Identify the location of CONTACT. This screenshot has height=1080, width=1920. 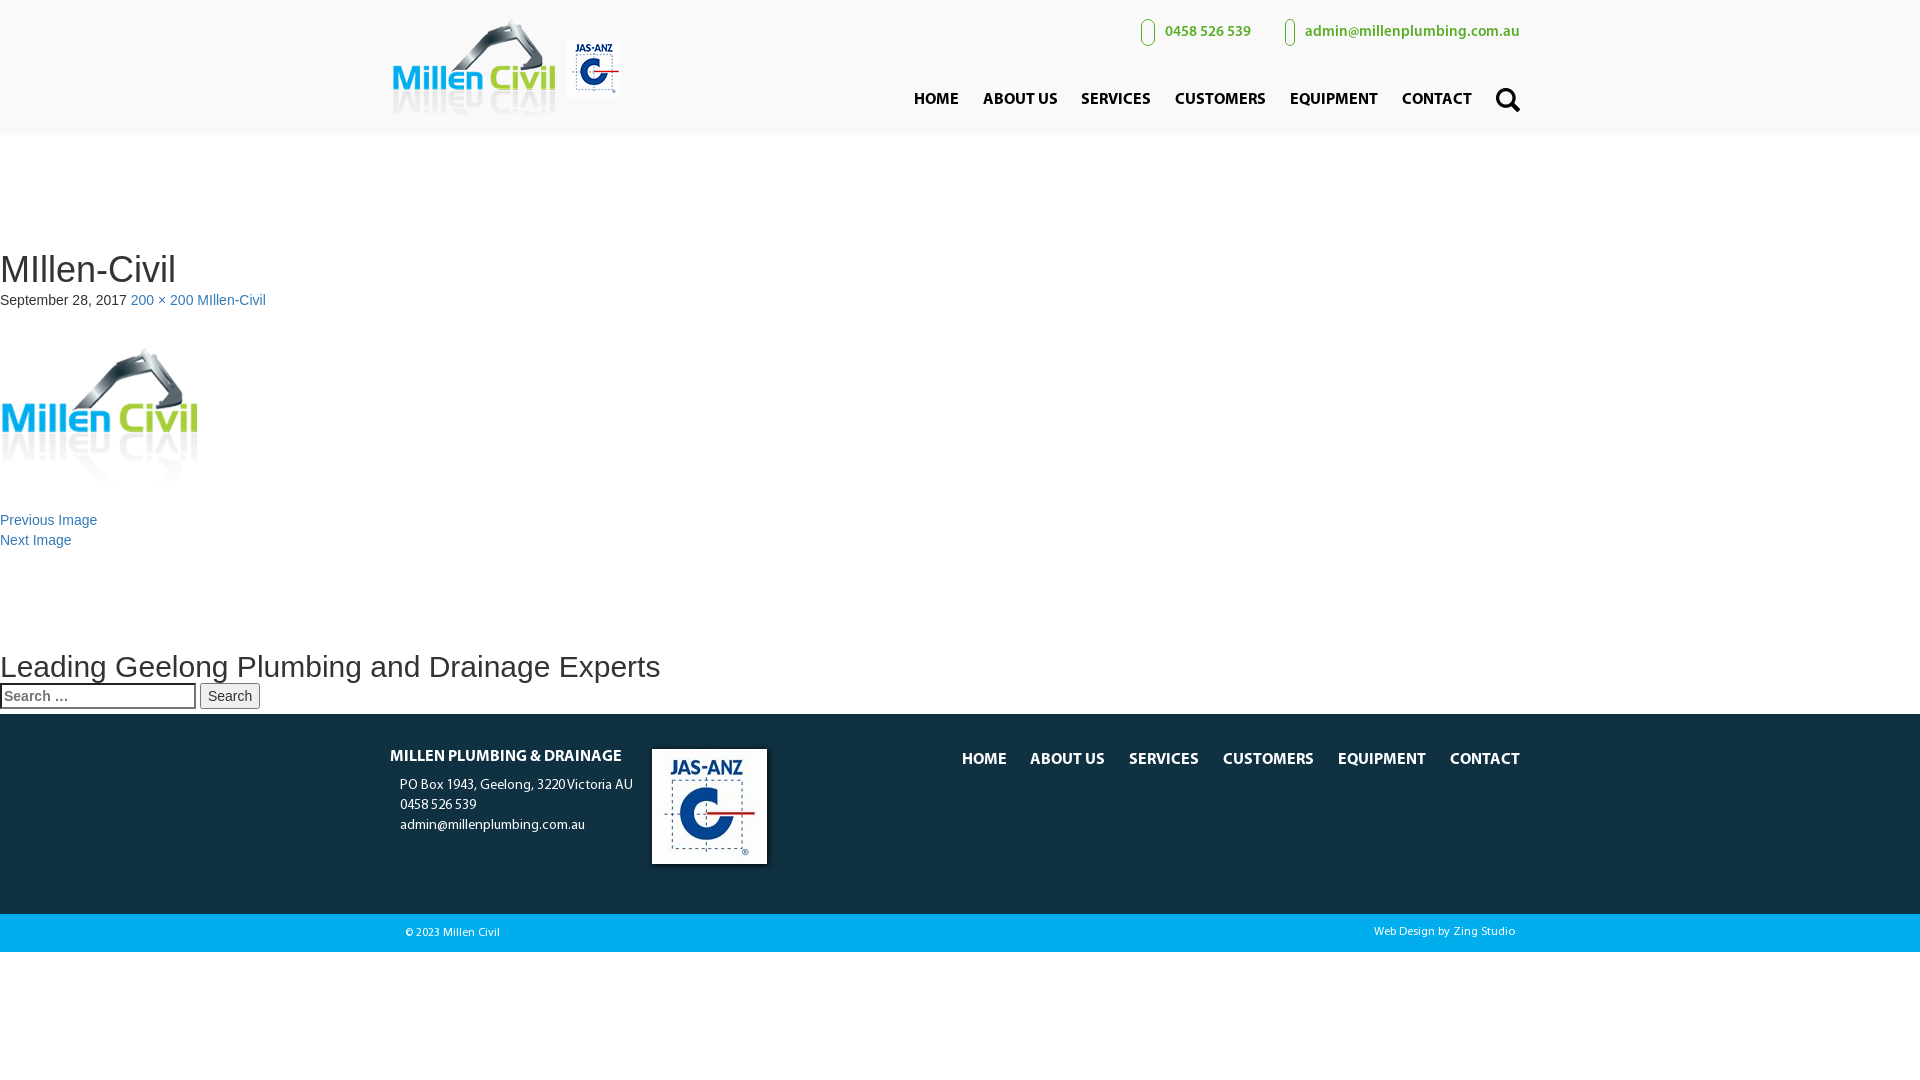
(1437, 100).